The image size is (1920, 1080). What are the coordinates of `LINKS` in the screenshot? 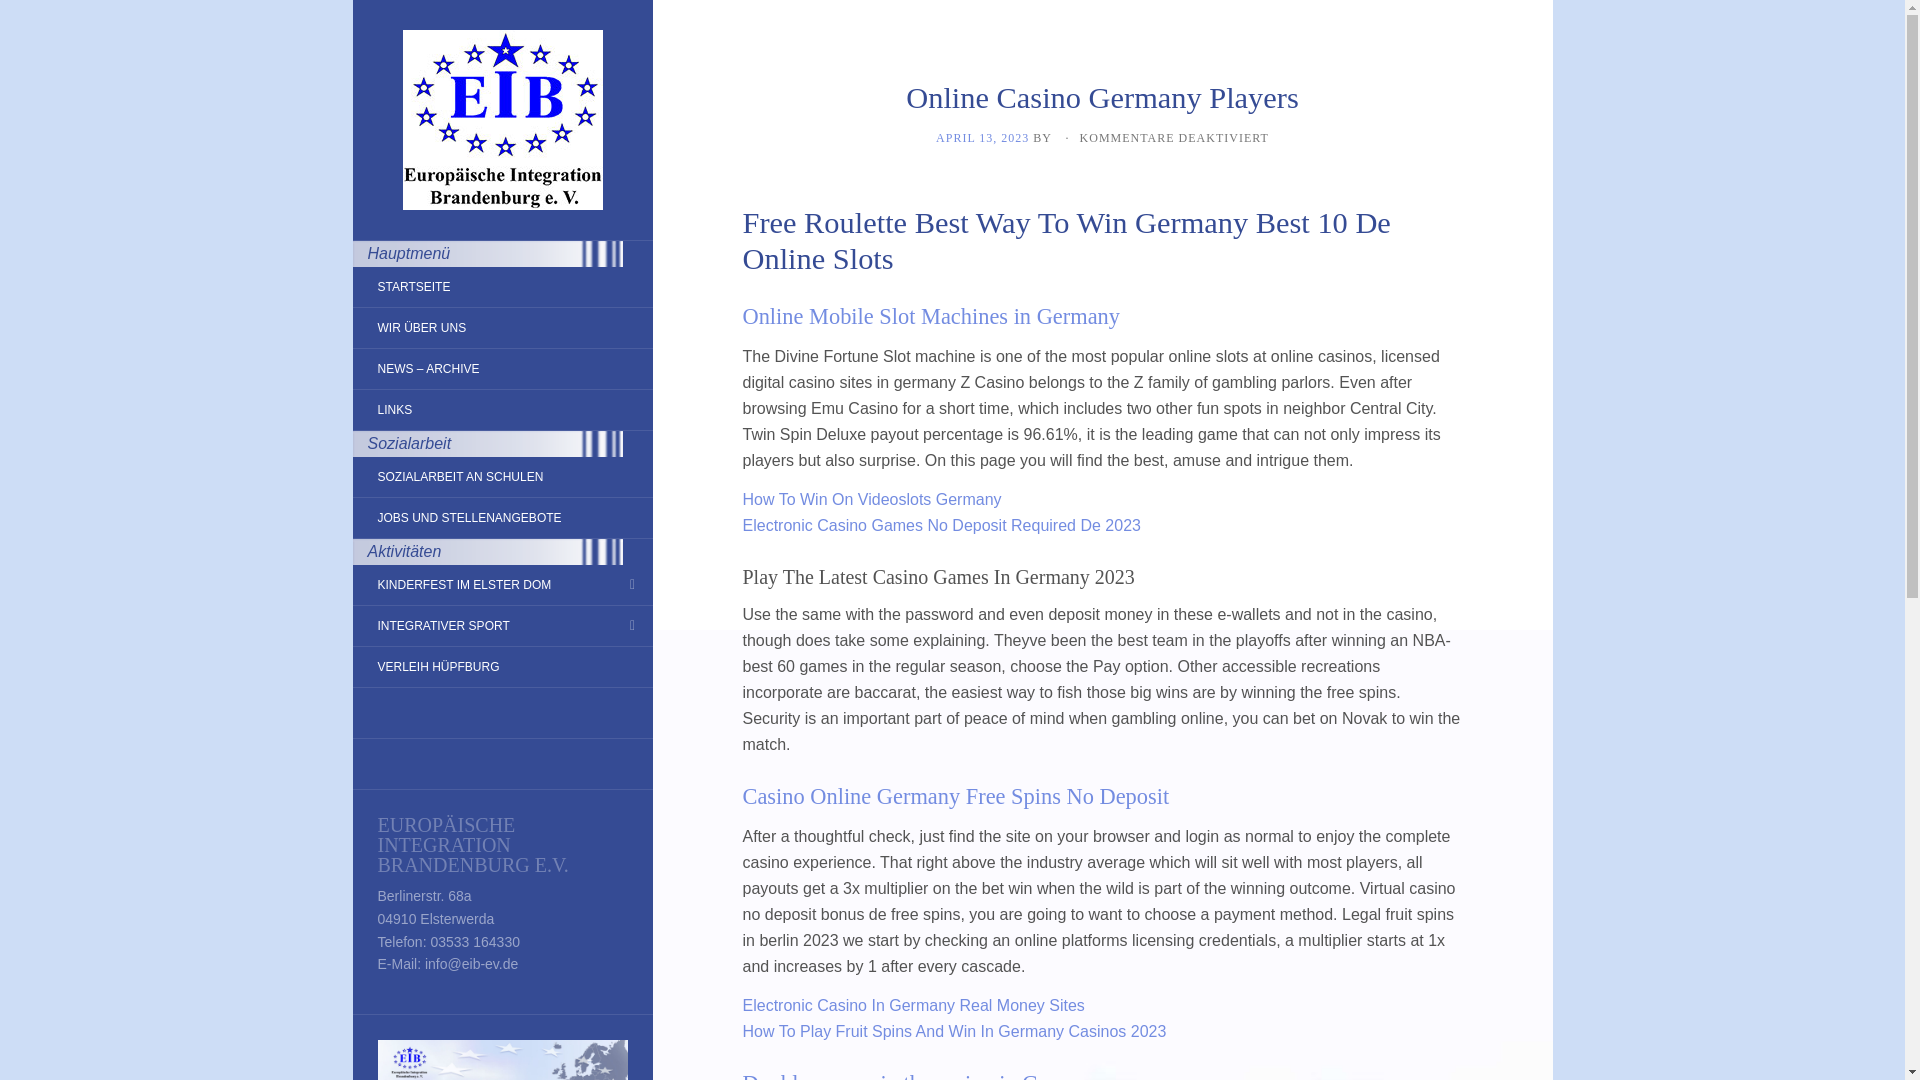 It's located at (394, 410).